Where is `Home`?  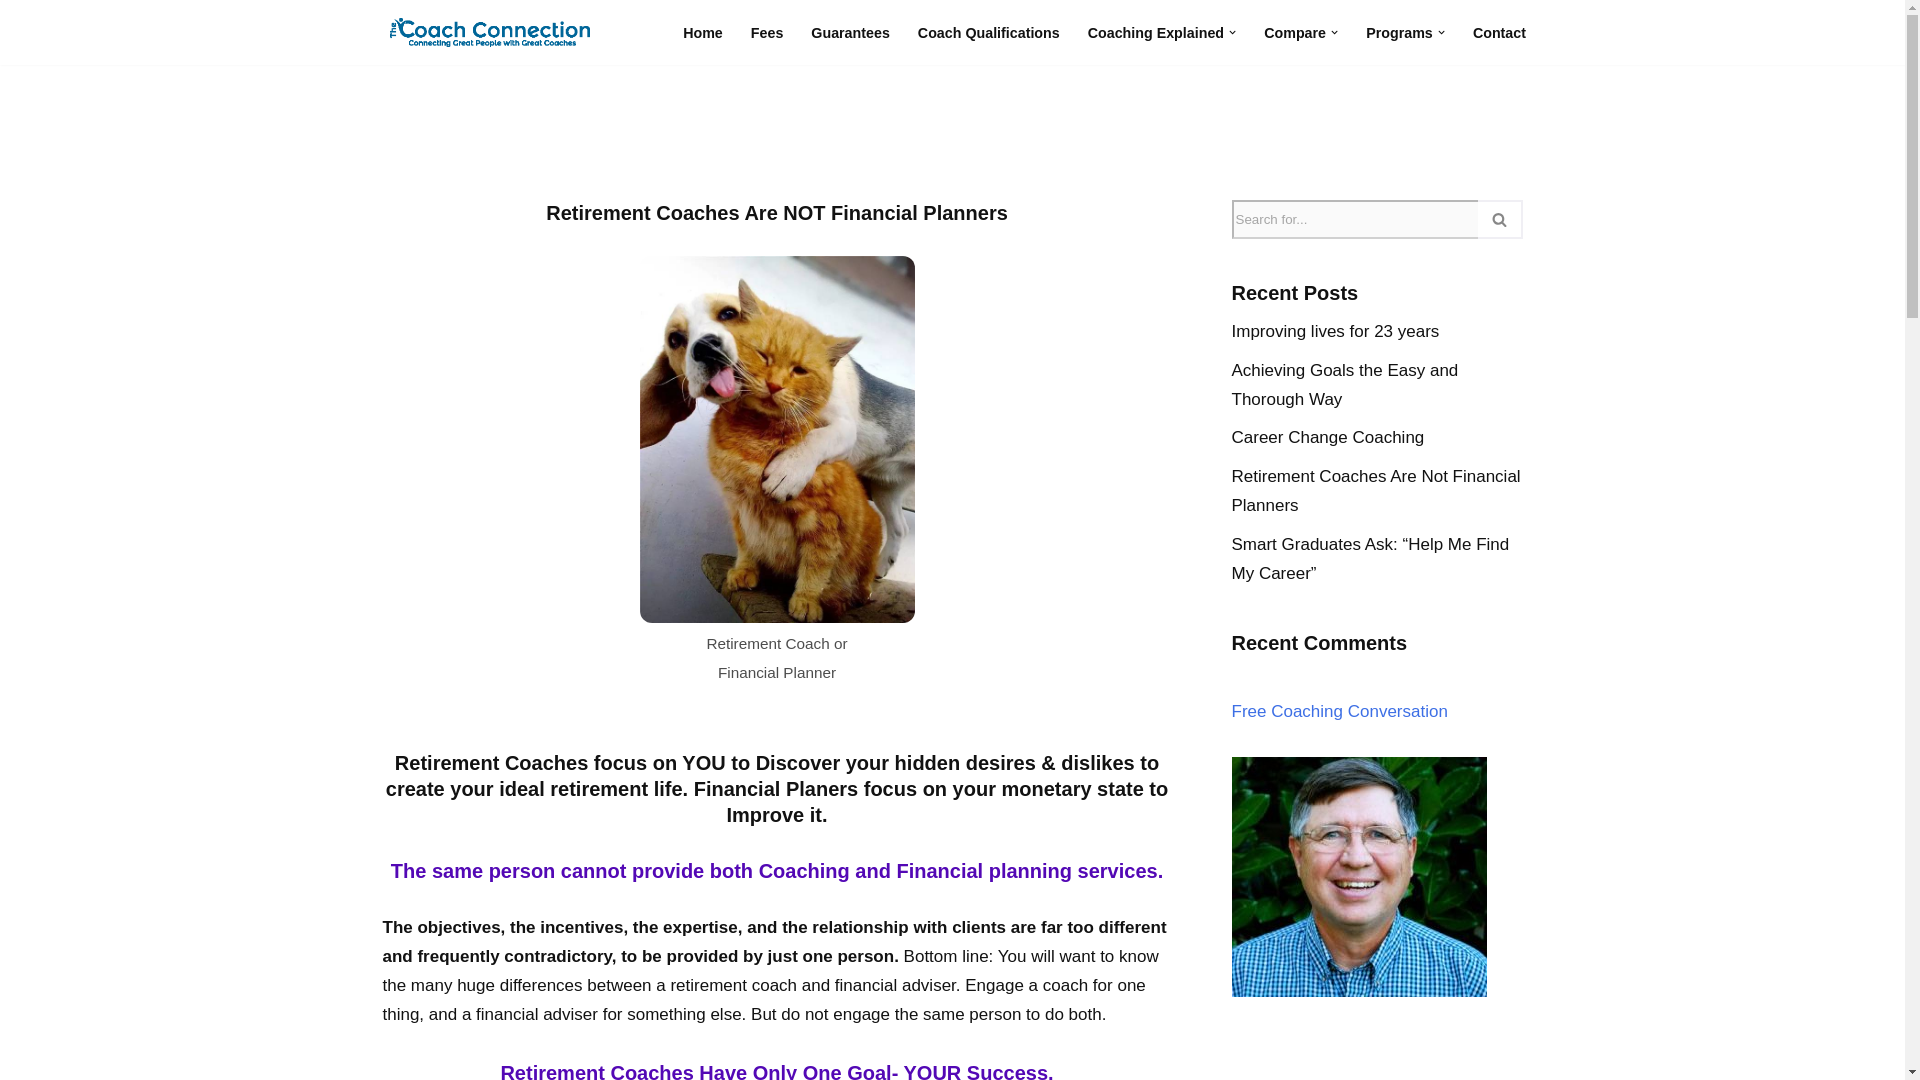
Home is located at coordinates (703, 32).